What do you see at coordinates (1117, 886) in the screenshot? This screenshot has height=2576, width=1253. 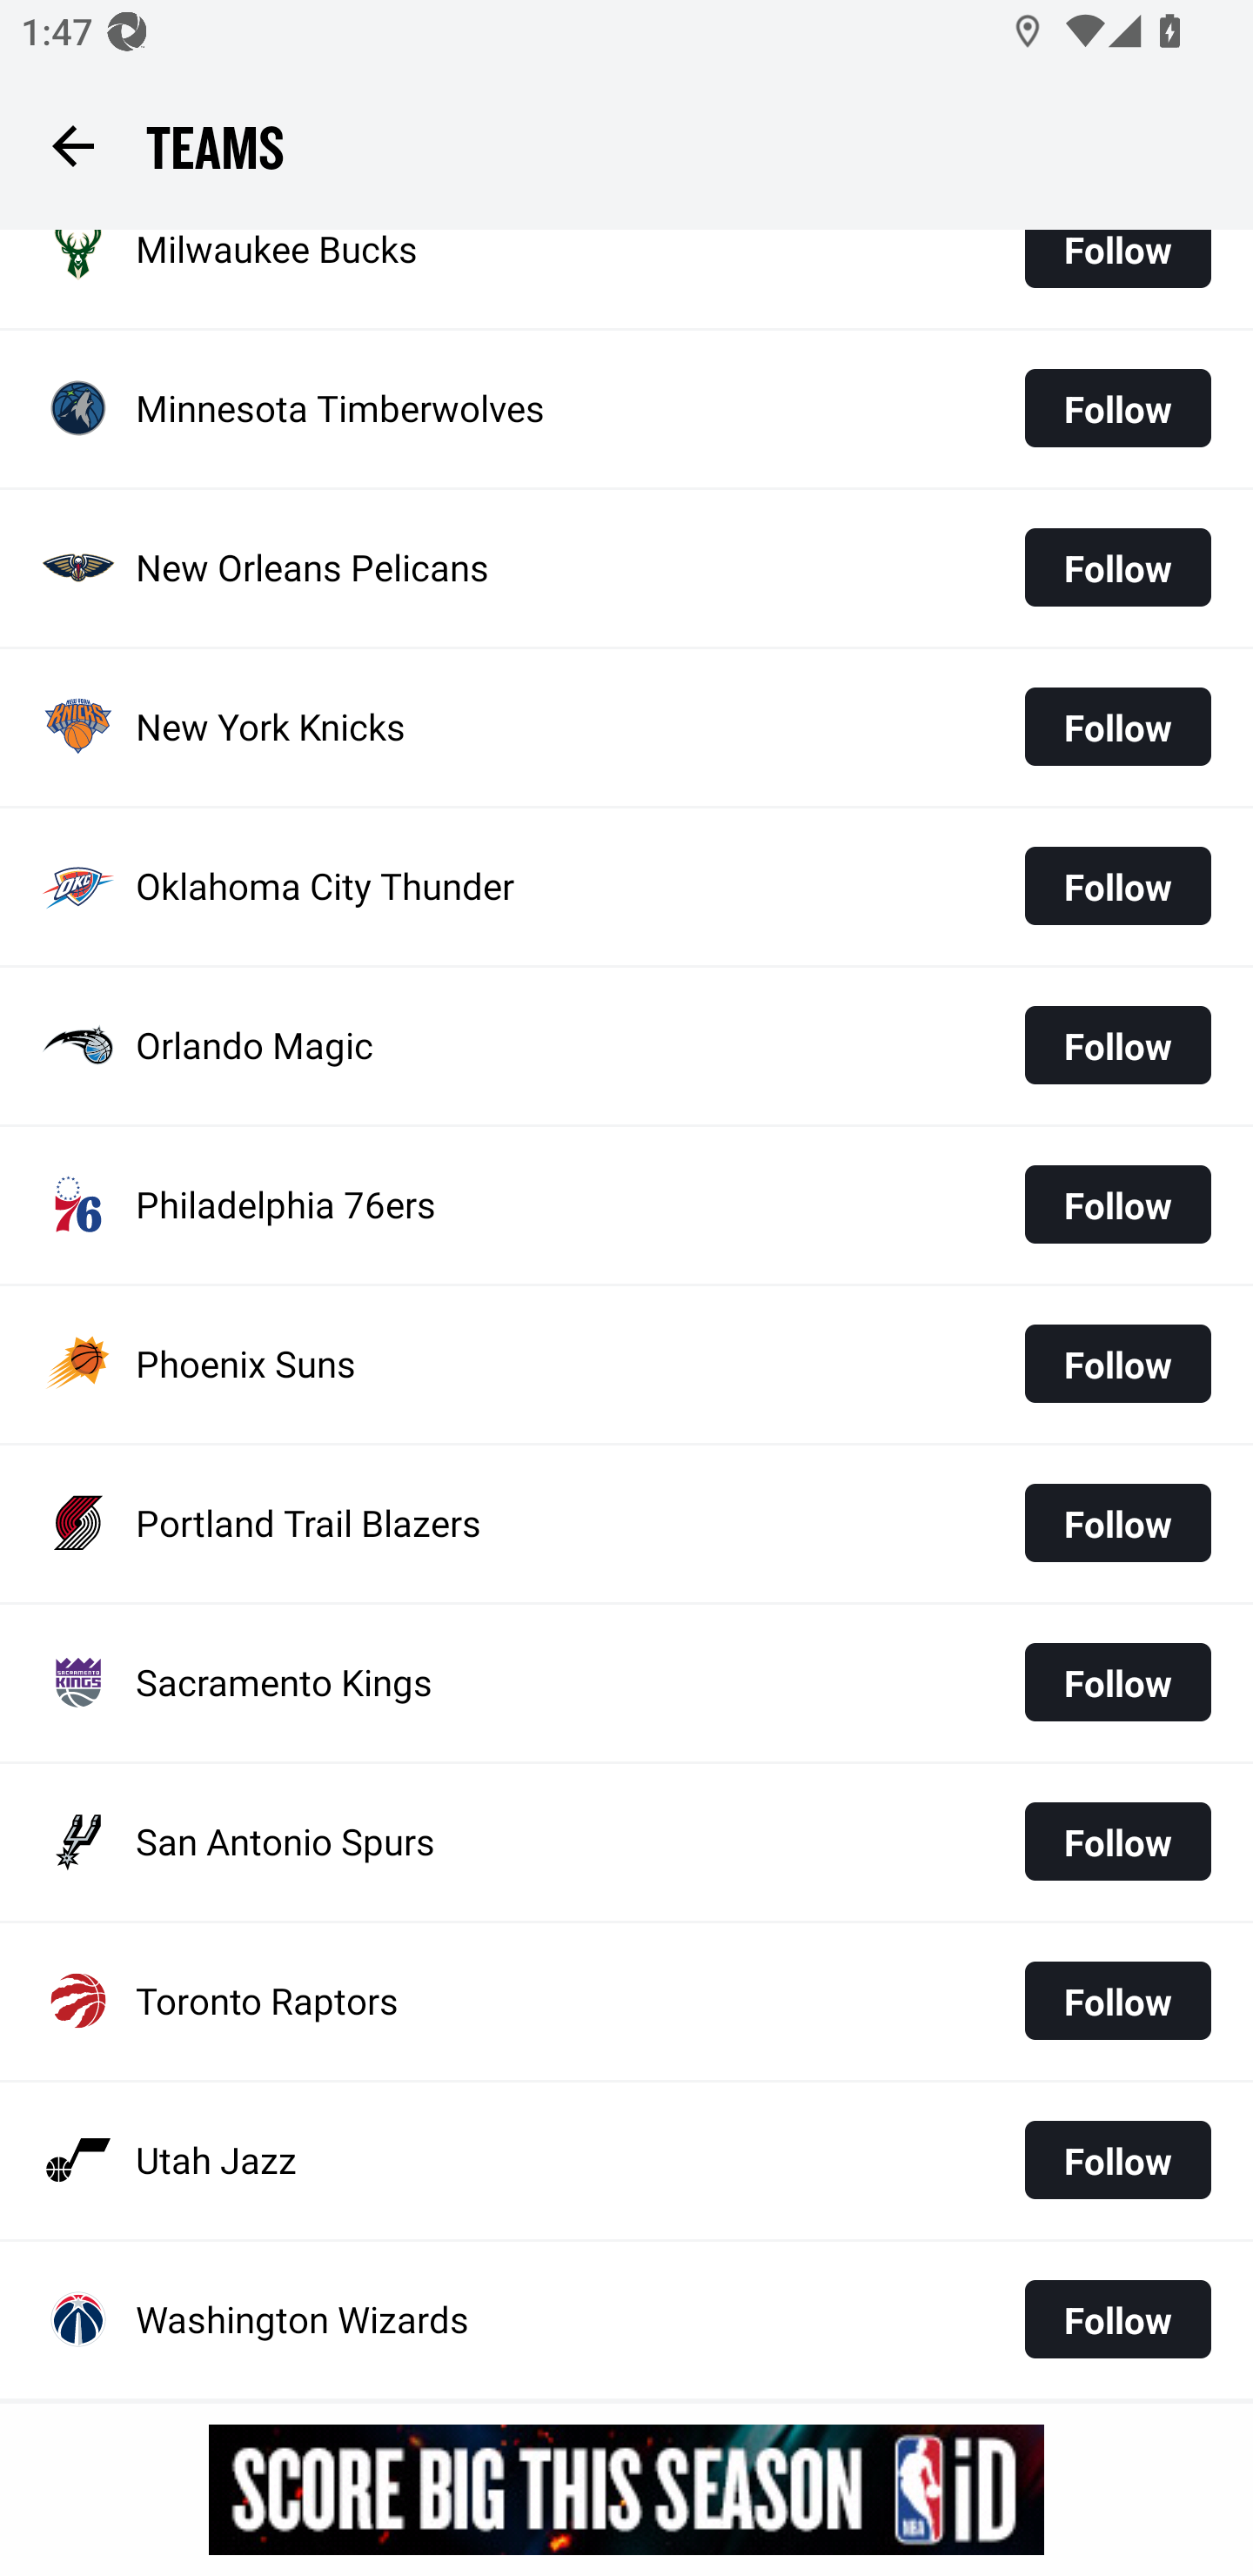 I see `Follow` at bounding box center [1117, 886].